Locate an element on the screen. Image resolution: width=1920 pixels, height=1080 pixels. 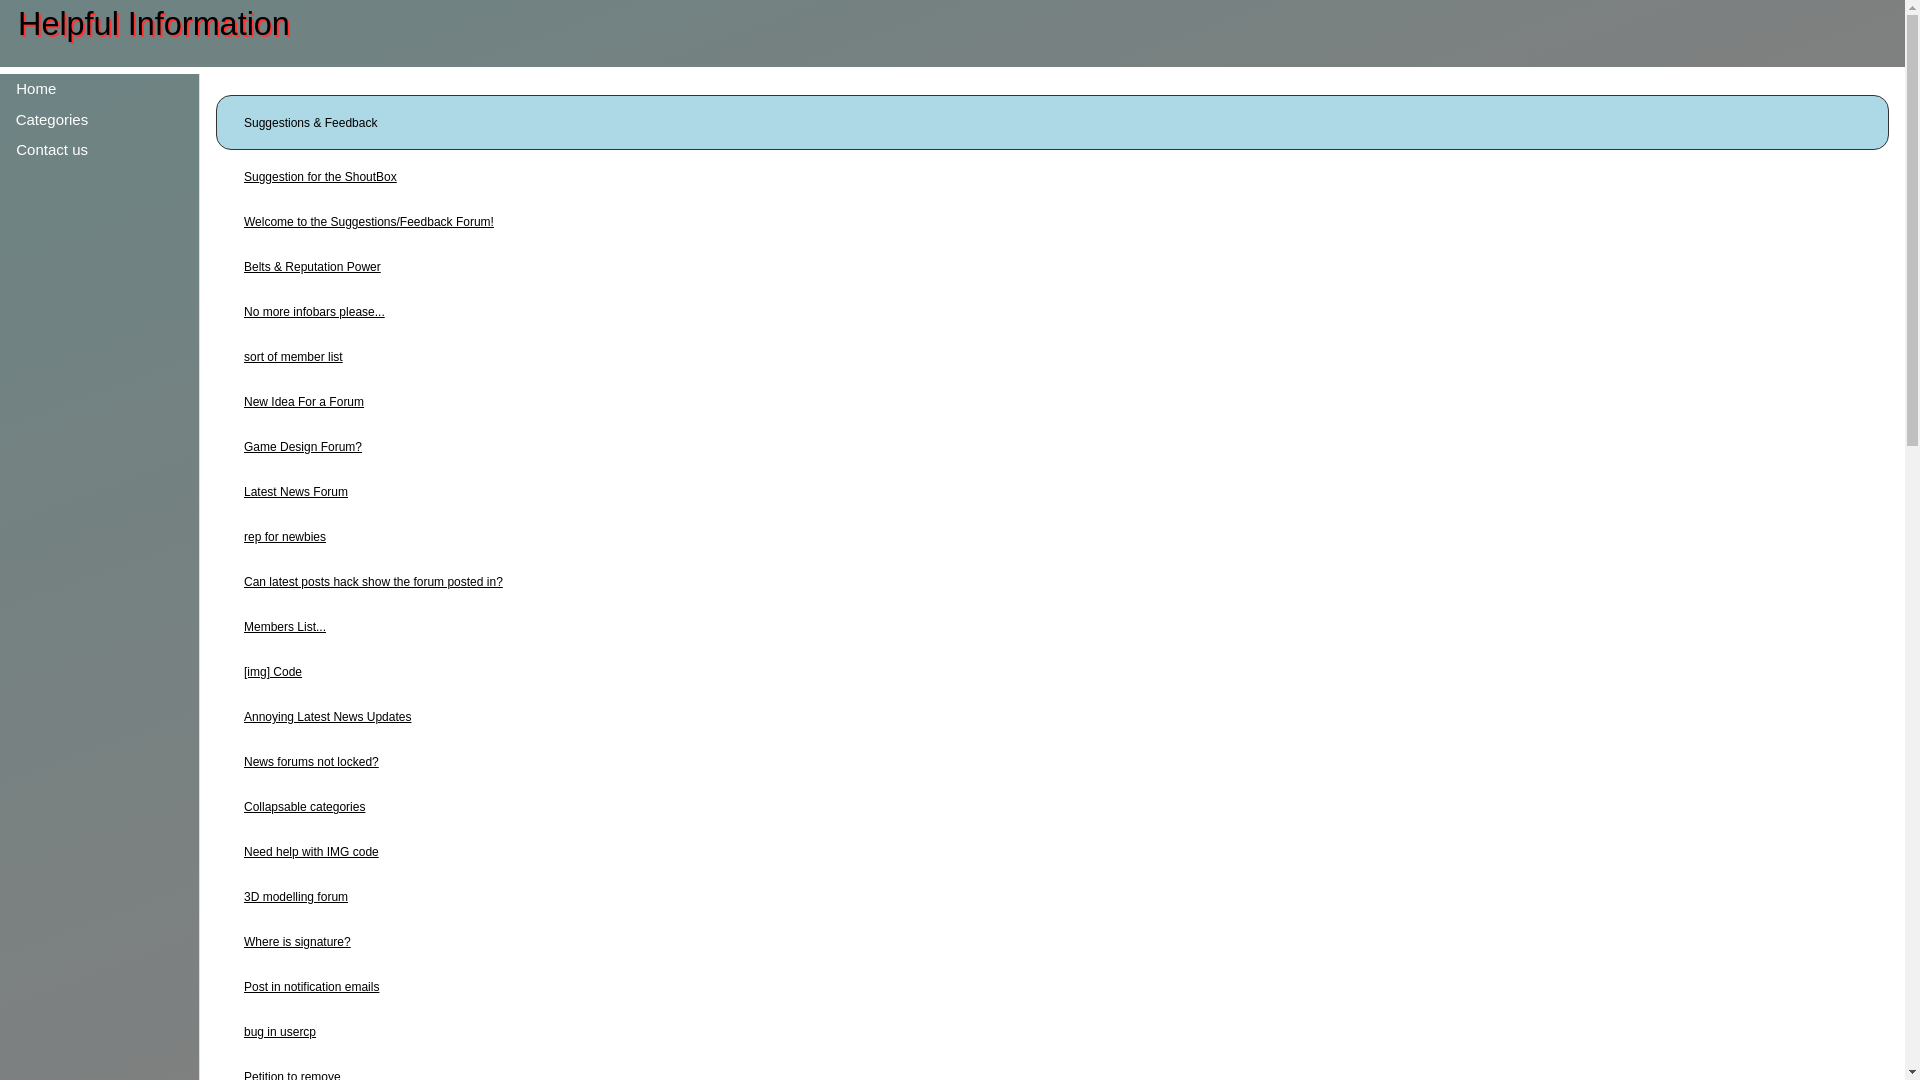
Where is signature? is located at coordinates (297, 942).